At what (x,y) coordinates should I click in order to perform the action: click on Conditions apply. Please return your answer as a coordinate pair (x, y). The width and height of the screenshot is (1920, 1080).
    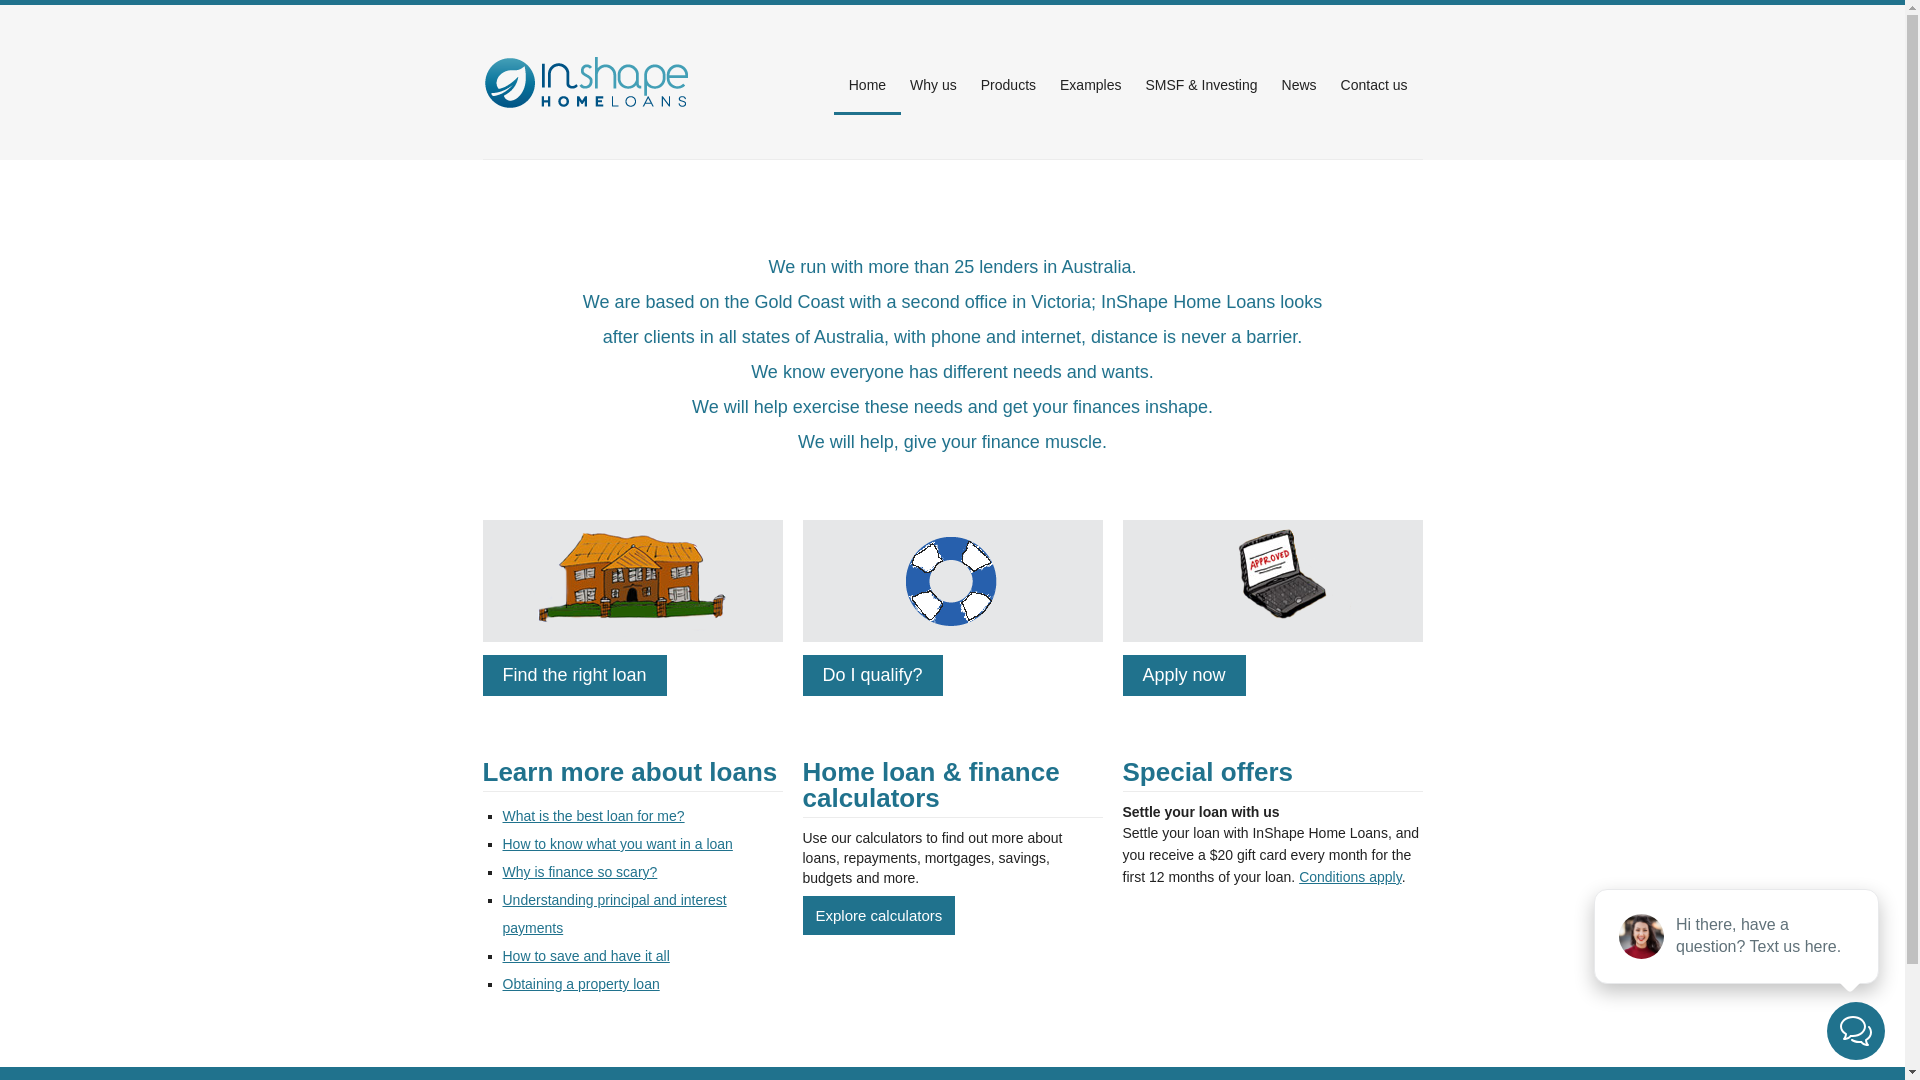
    Looking at the image, I should click on (1350, 877).